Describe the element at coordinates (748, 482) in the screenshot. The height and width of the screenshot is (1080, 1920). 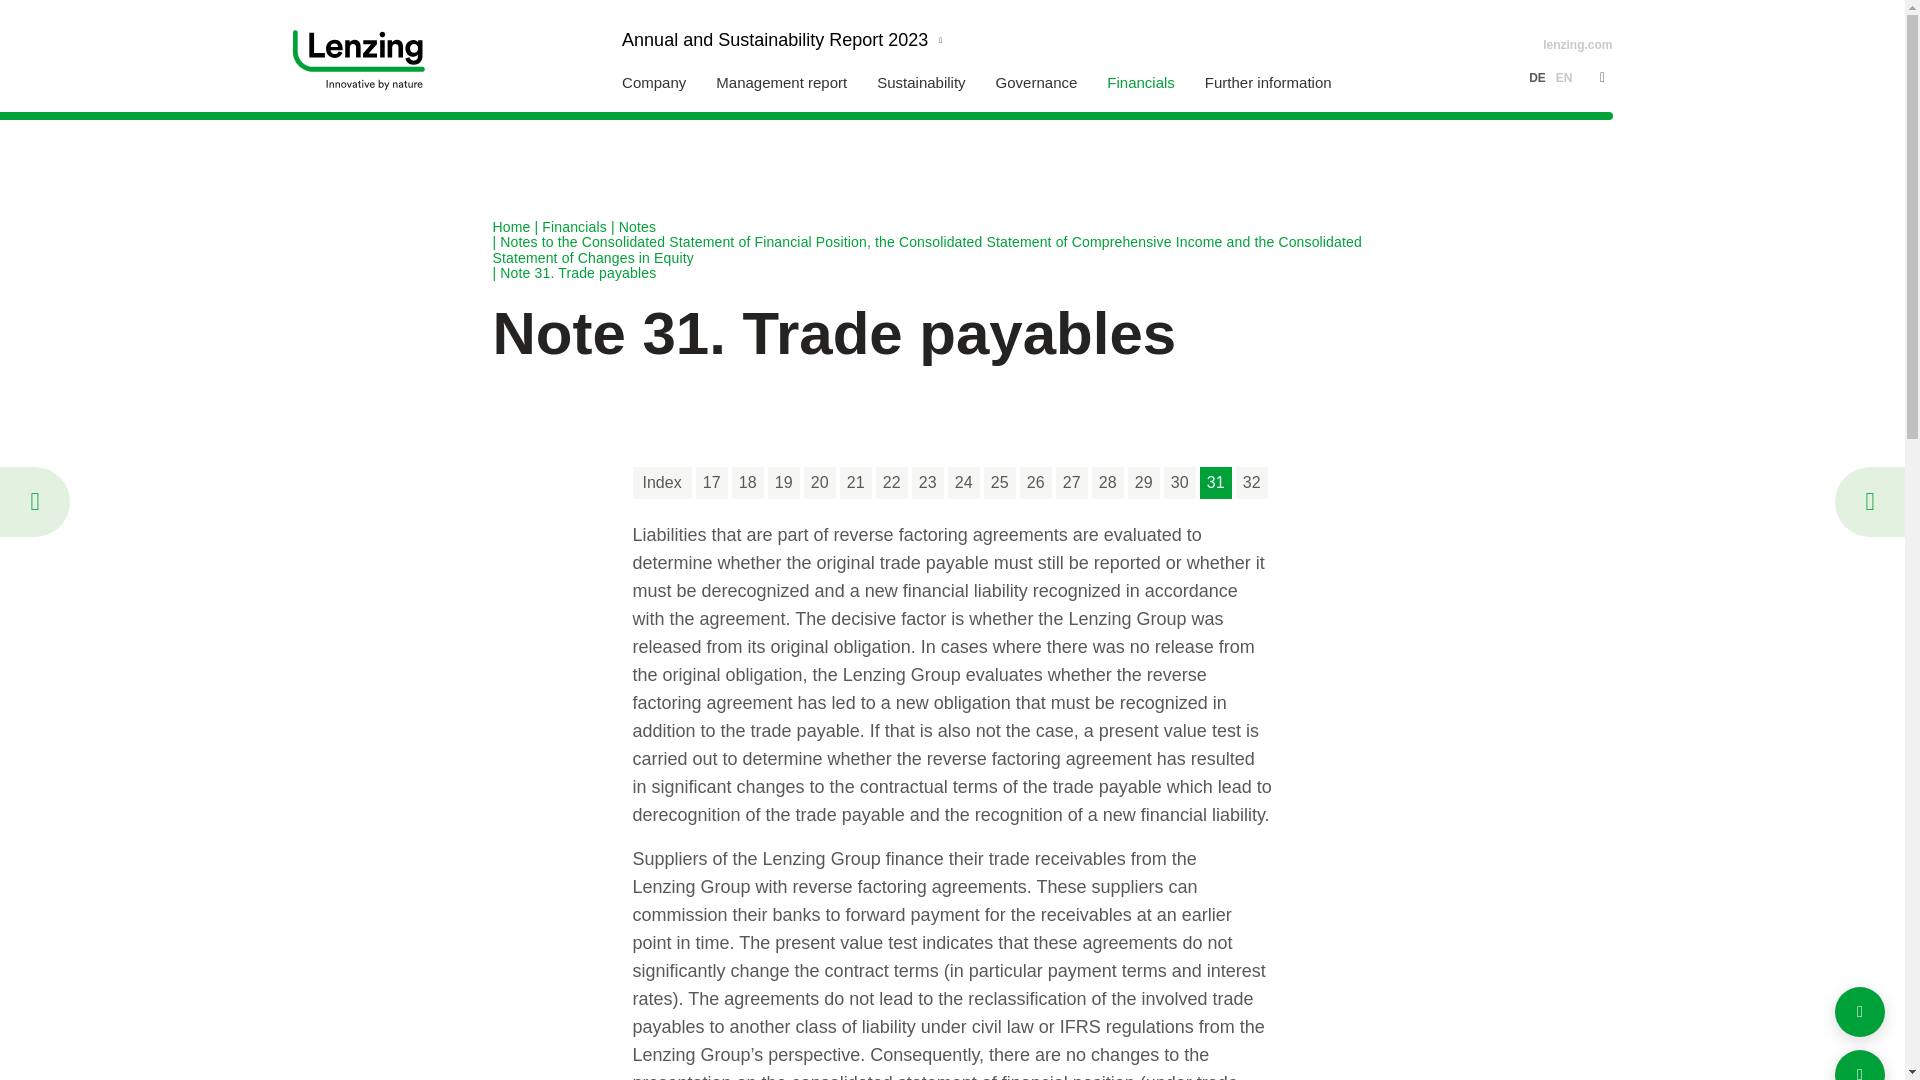
I see `18. Property, plant and equipment` at that location.